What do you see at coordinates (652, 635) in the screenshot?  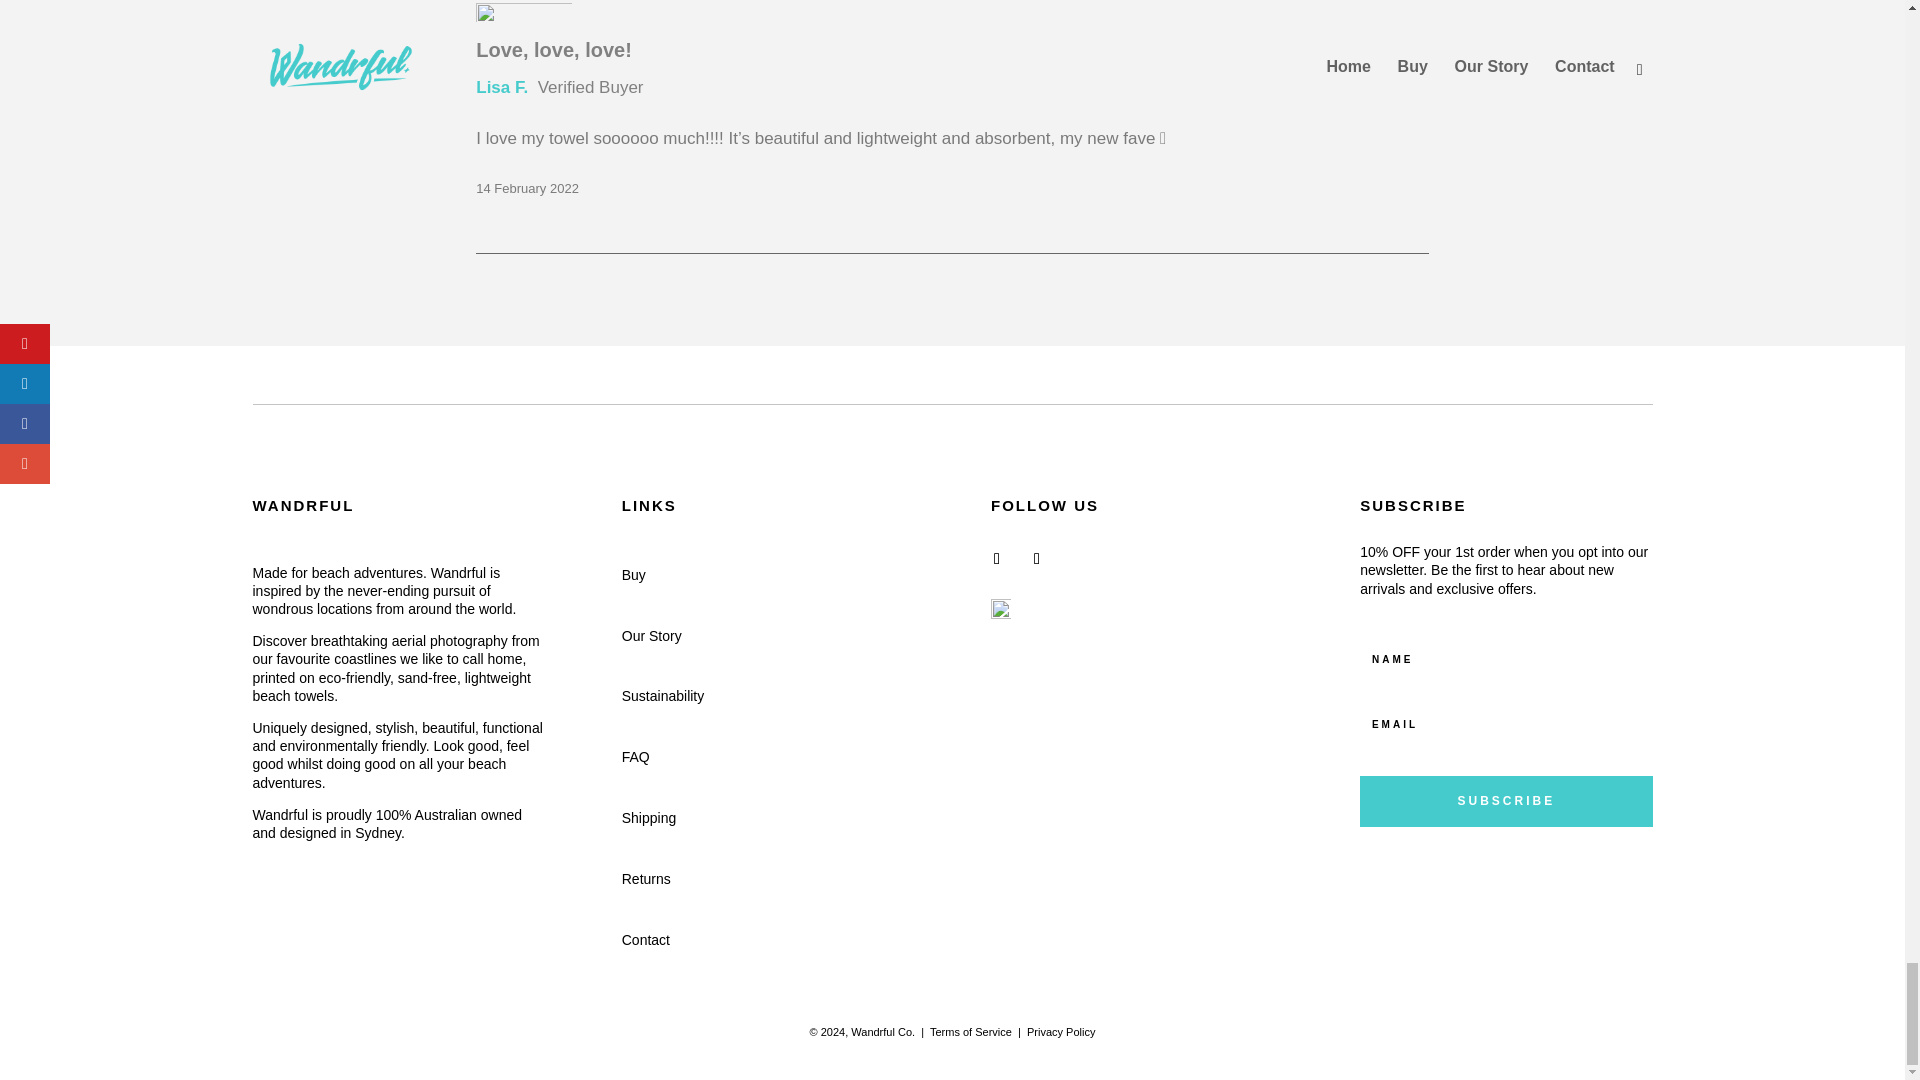 I see `Our Story` at bounding box center [652, 635].